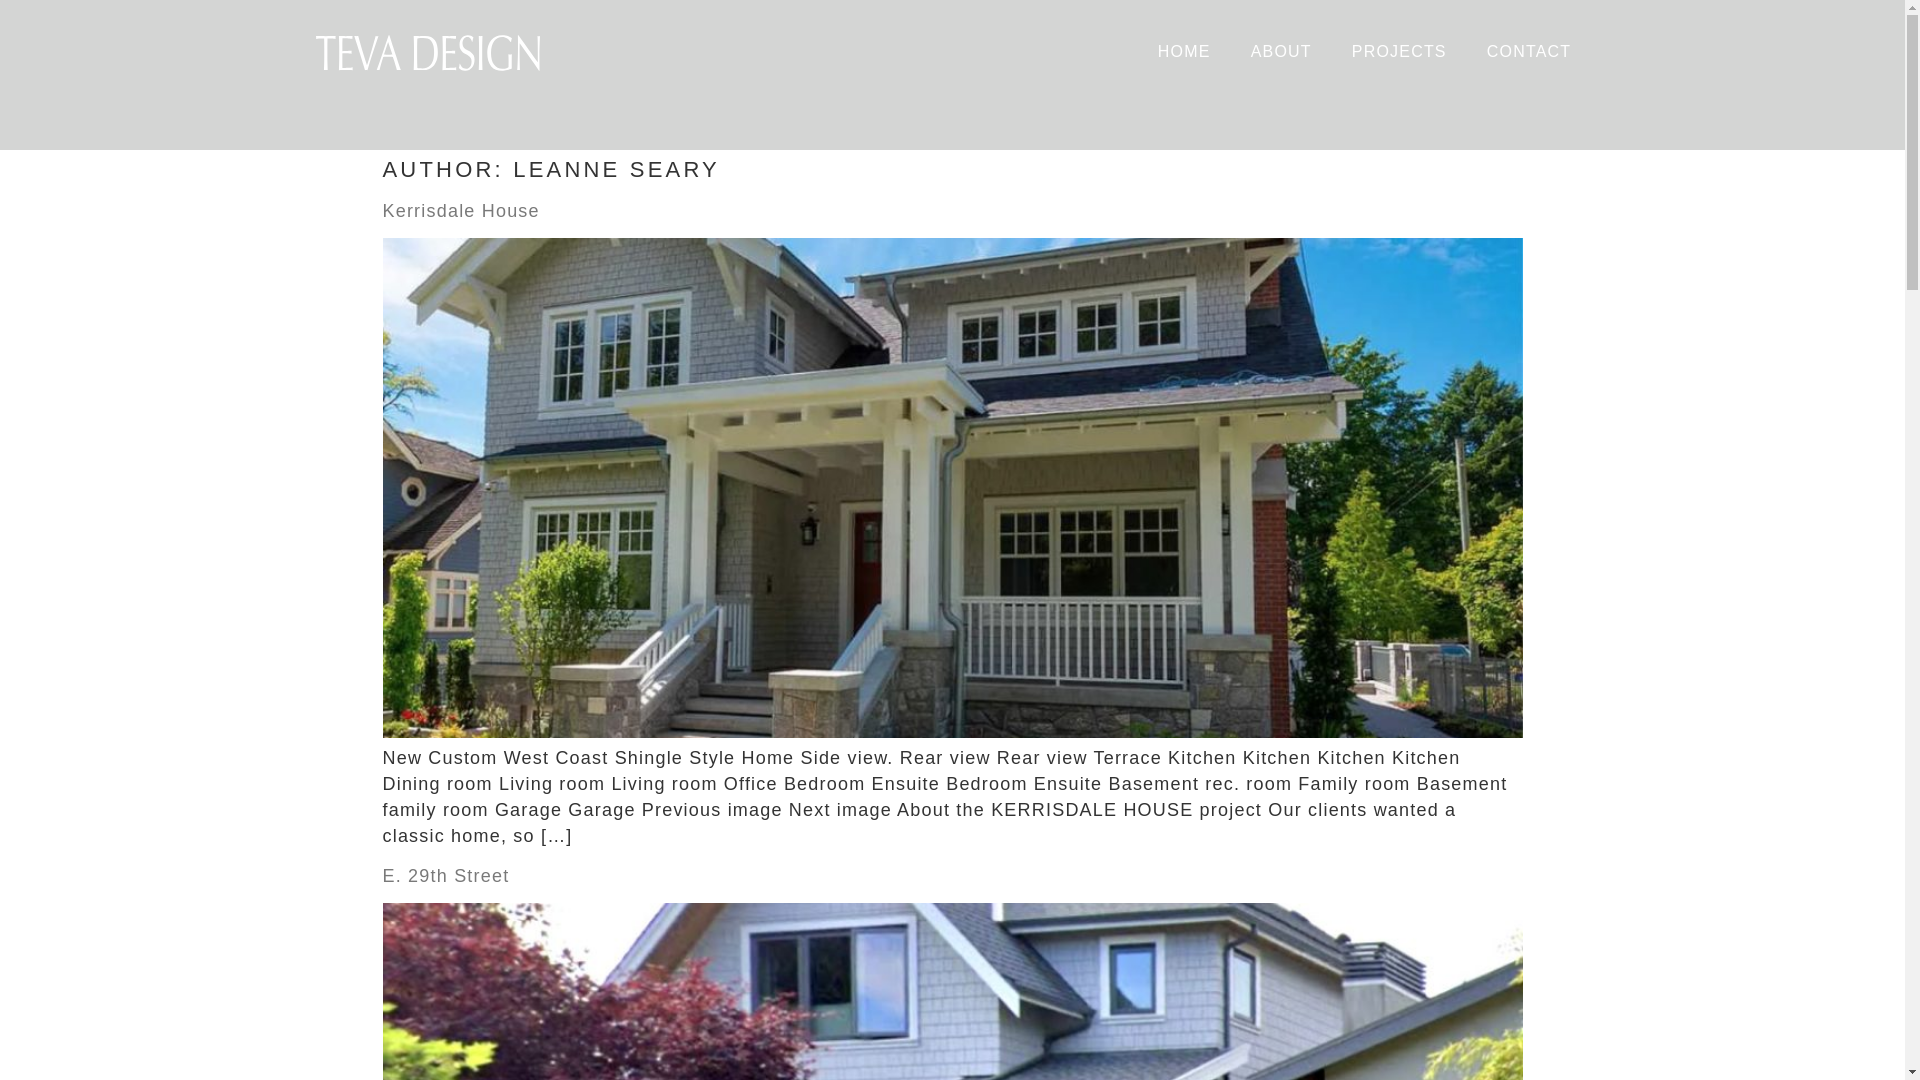 The height and width of the screenshot is (1080, 1920). Describe the element at coordinates (1281, 52) in the screenshot. I see `ABOUT` at that location.